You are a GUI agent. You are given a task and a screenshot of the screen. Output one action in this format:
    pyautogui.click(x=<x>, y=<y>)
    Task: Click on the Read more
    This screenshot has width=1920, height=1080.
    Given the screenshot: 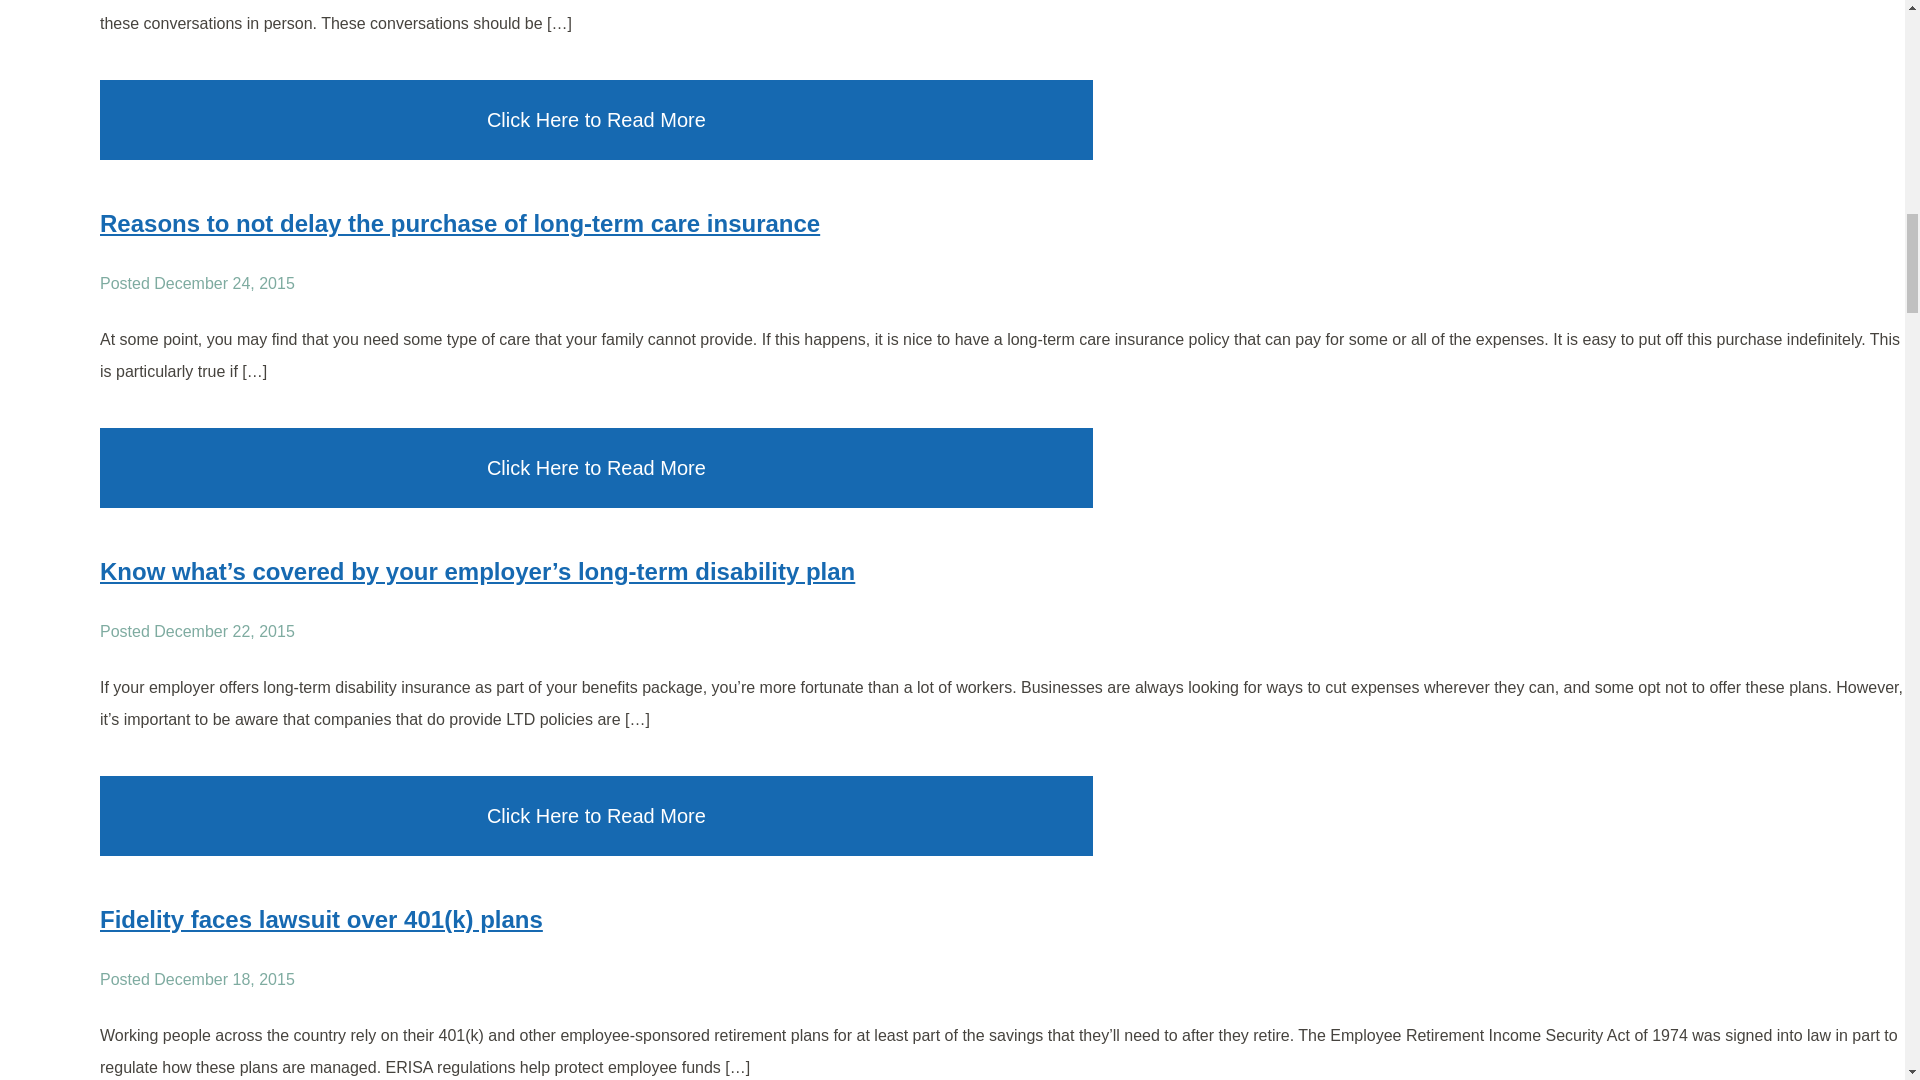 What is the action you would take?
    pyautogui.click(x=476, y=572)
    